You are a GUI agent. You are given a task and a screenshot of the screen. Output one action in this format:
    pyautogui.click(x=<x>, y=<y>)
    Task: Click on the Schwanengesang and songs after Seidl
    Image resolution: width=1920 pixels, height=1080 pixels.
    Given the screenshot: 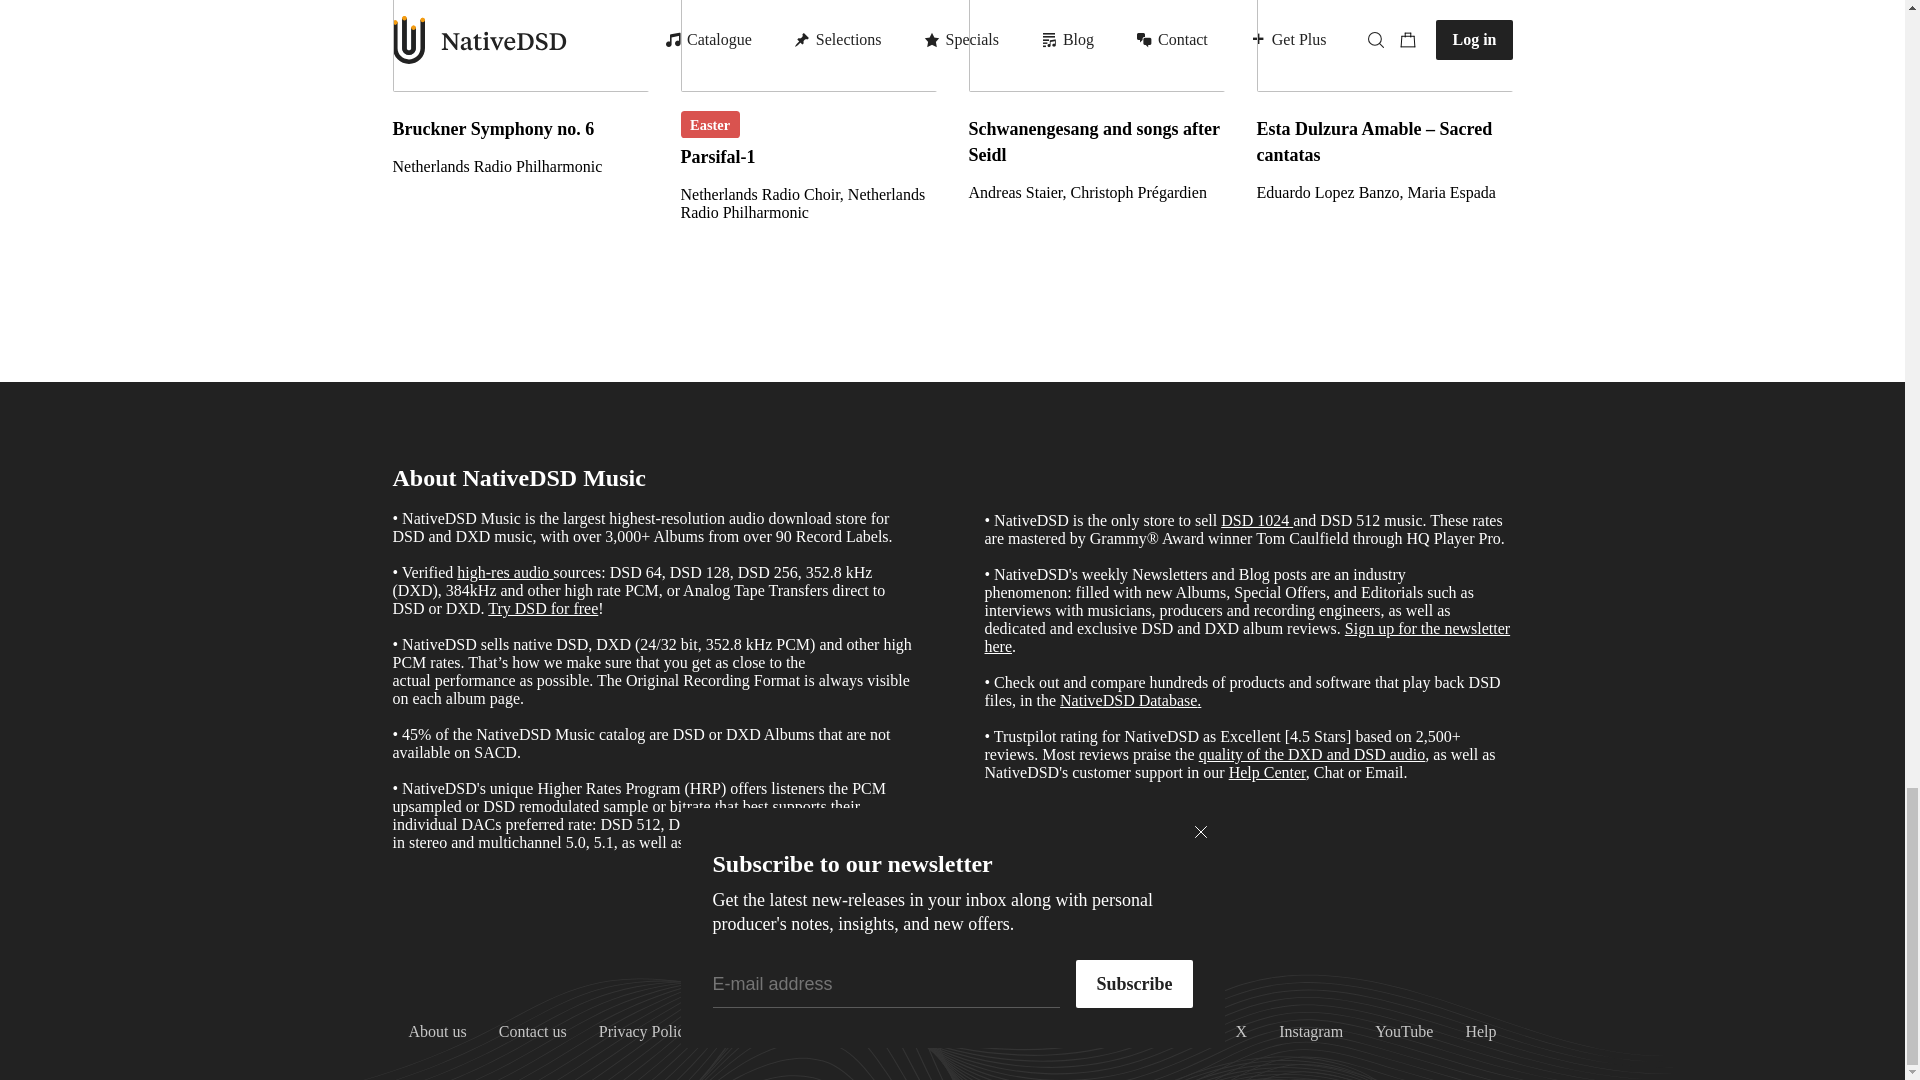 What is the action you would take?
    pyautogui.click(x=1096, y=46)
    